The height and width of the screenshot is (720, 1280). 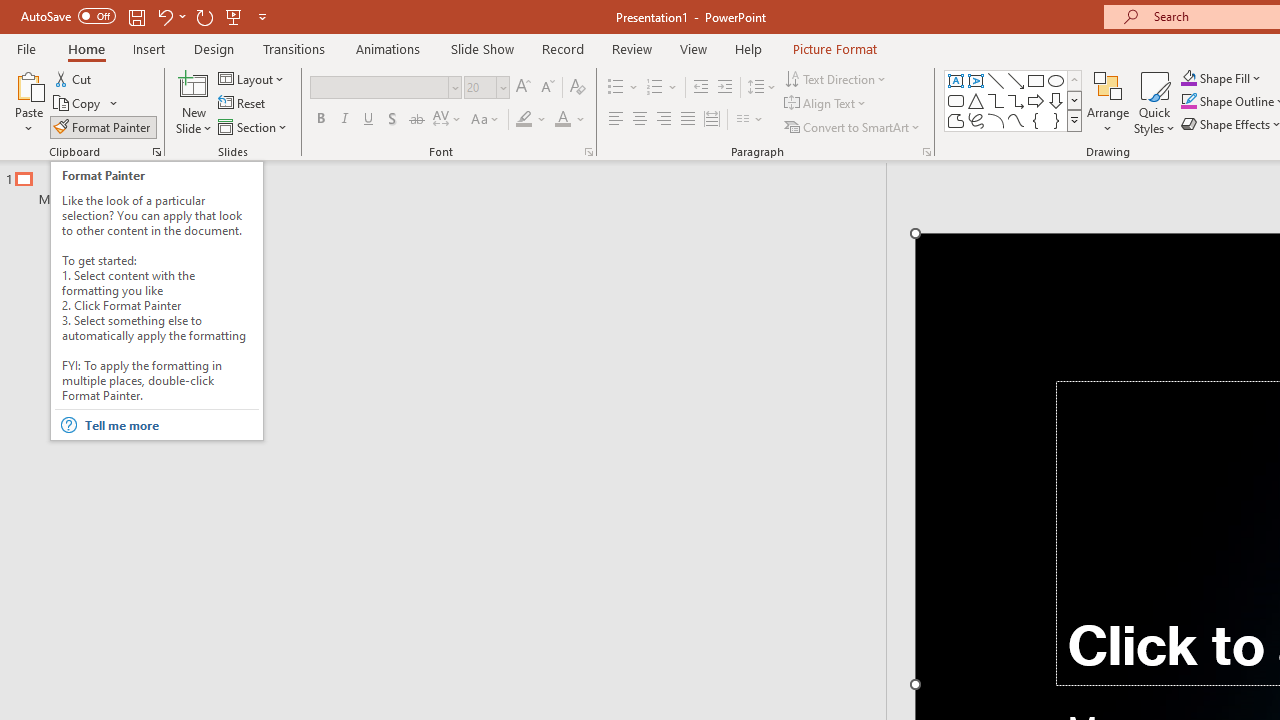 I want to click on Layout, so click(x=252, y=78).